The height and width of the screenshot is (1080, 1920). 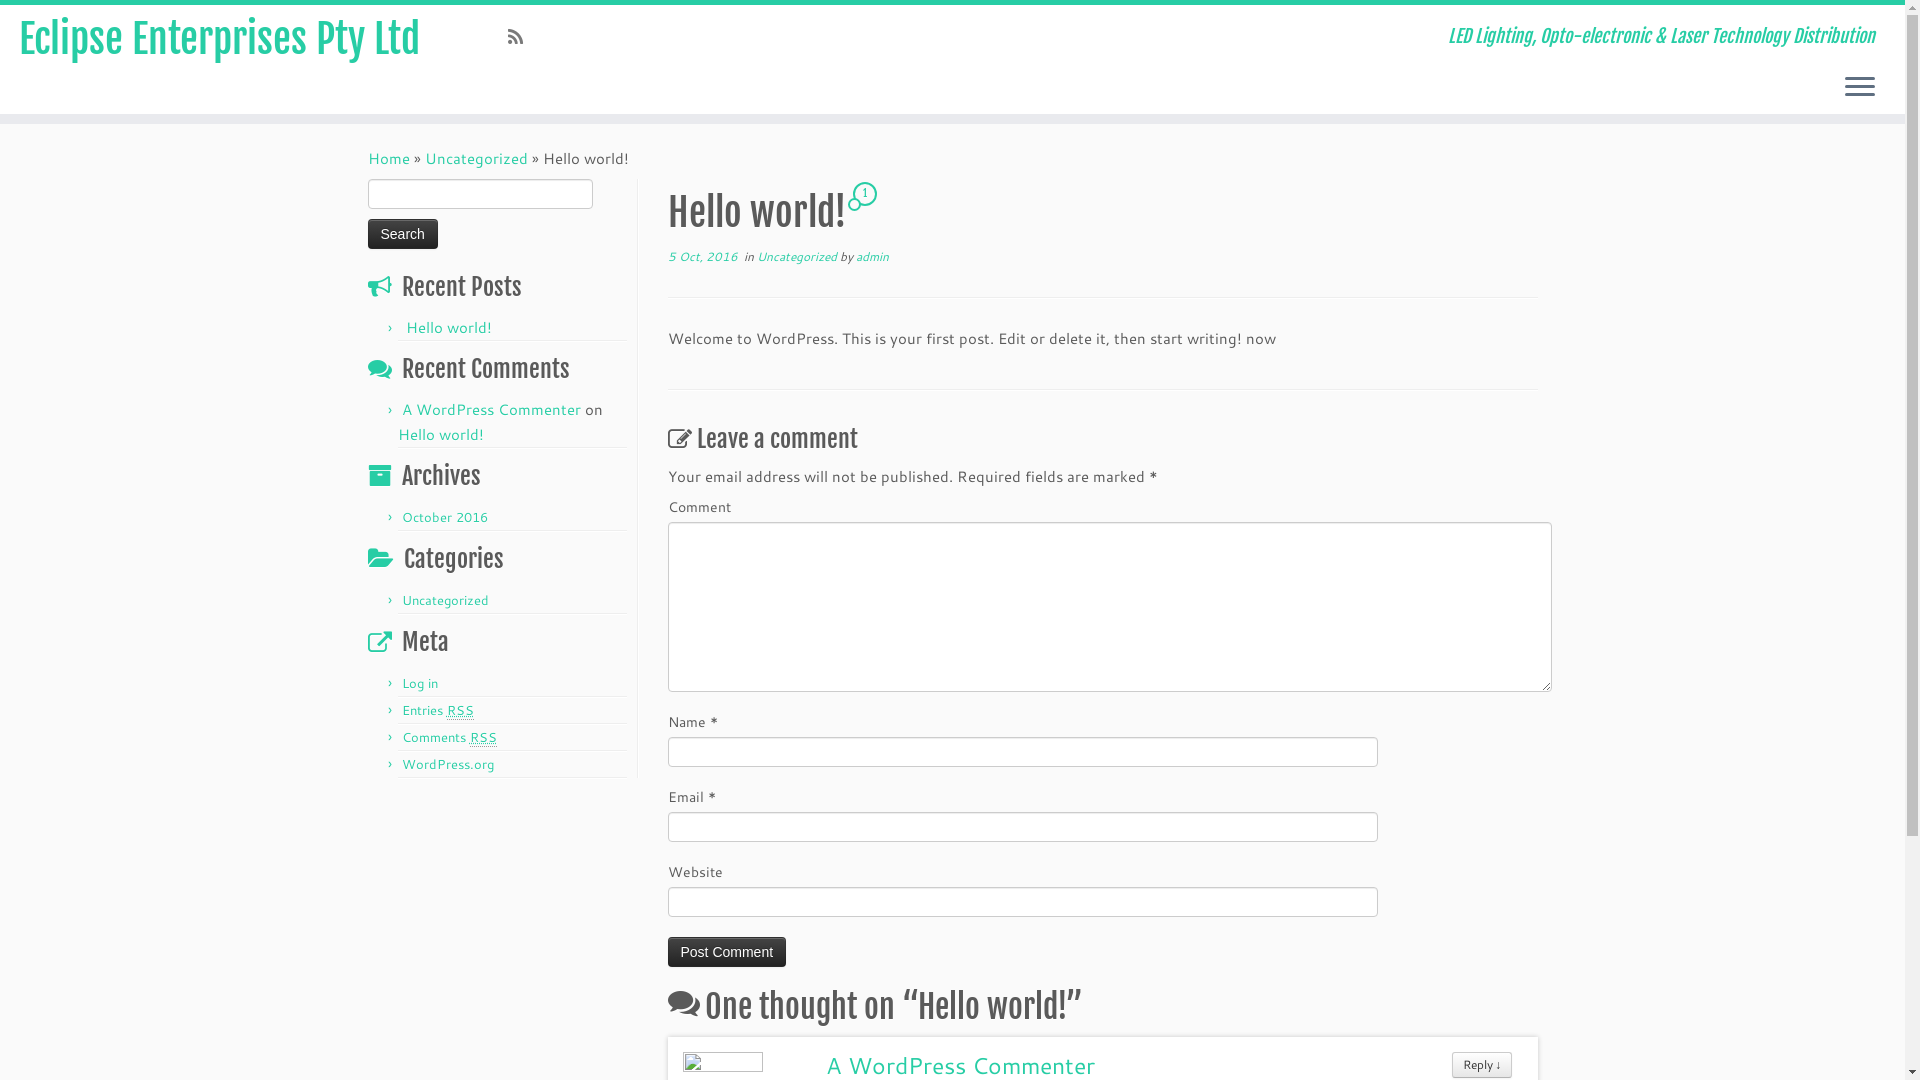 What do you see at coordinates (1860, 88) in the screenshot?
I see `Open the menu` at bounding box center [1860, 88].